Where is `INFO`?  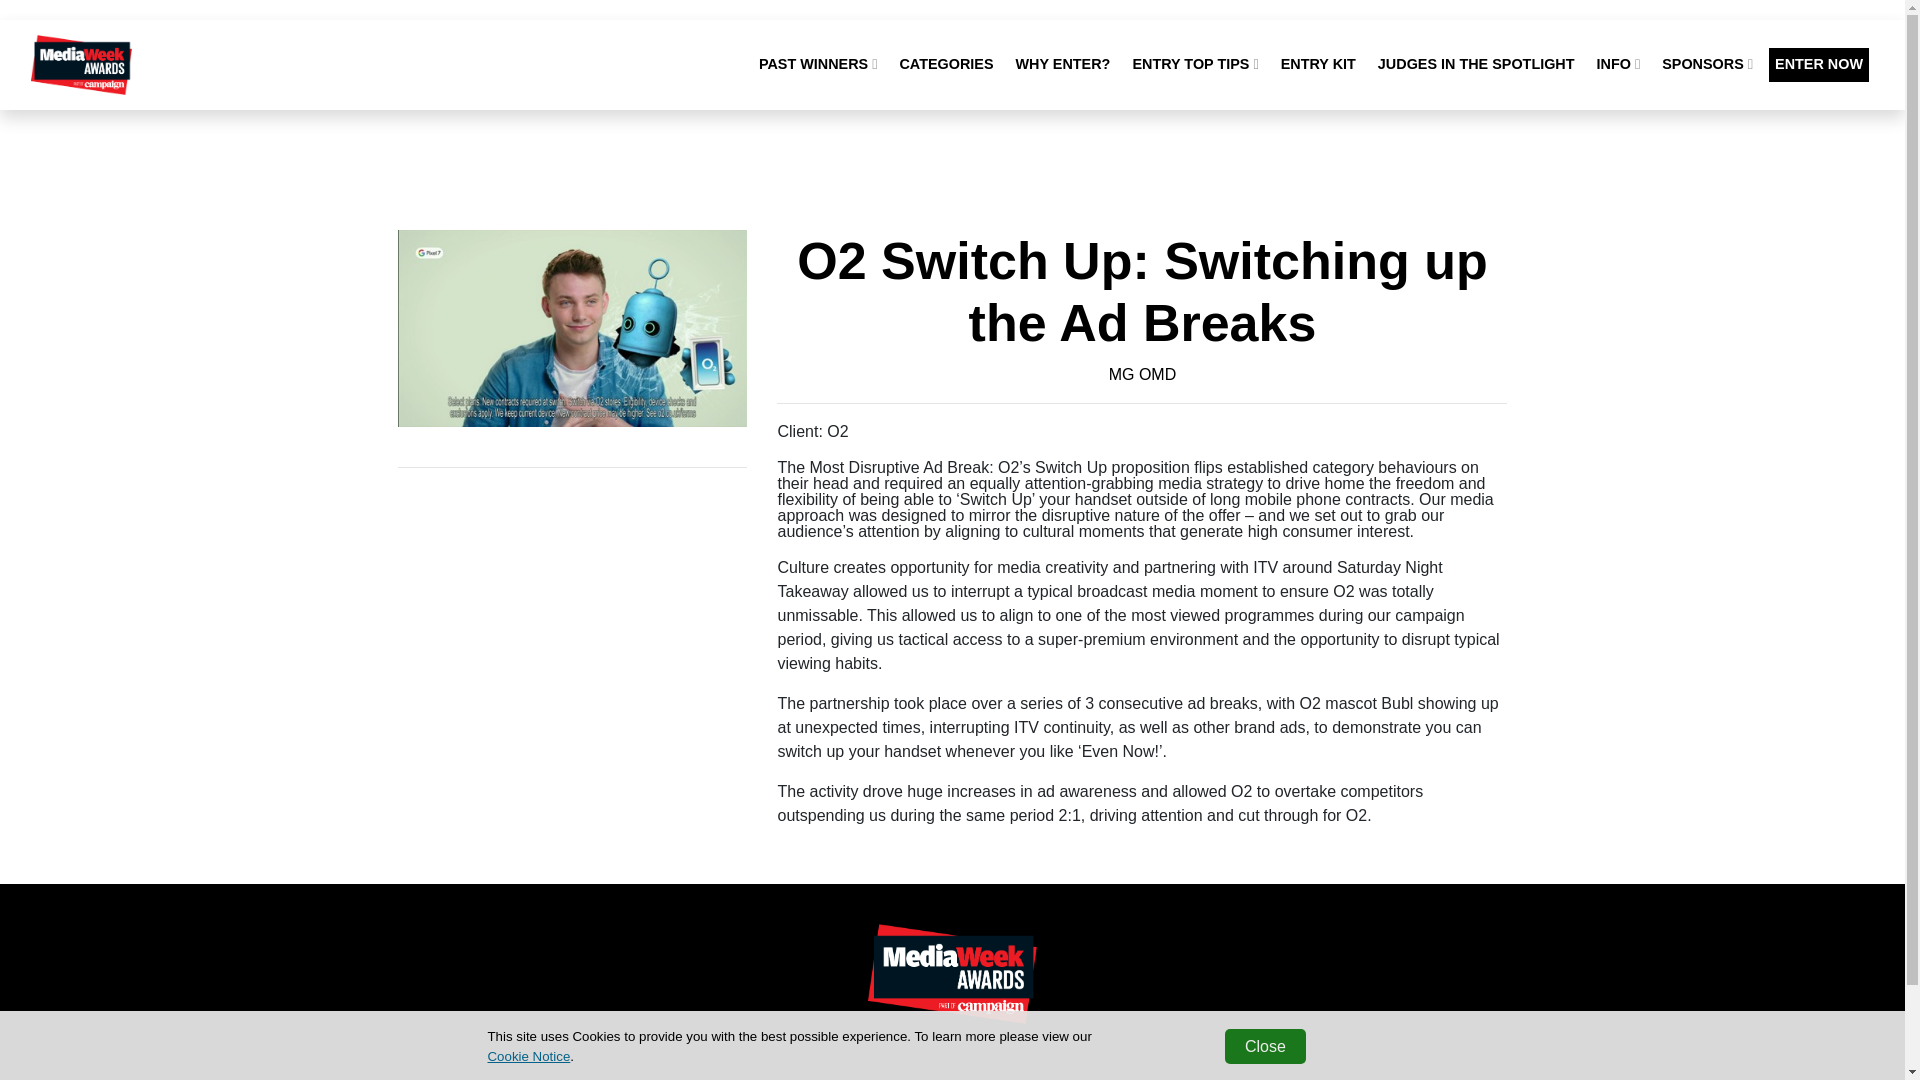
INFO is located at coordinates (1619, 64).